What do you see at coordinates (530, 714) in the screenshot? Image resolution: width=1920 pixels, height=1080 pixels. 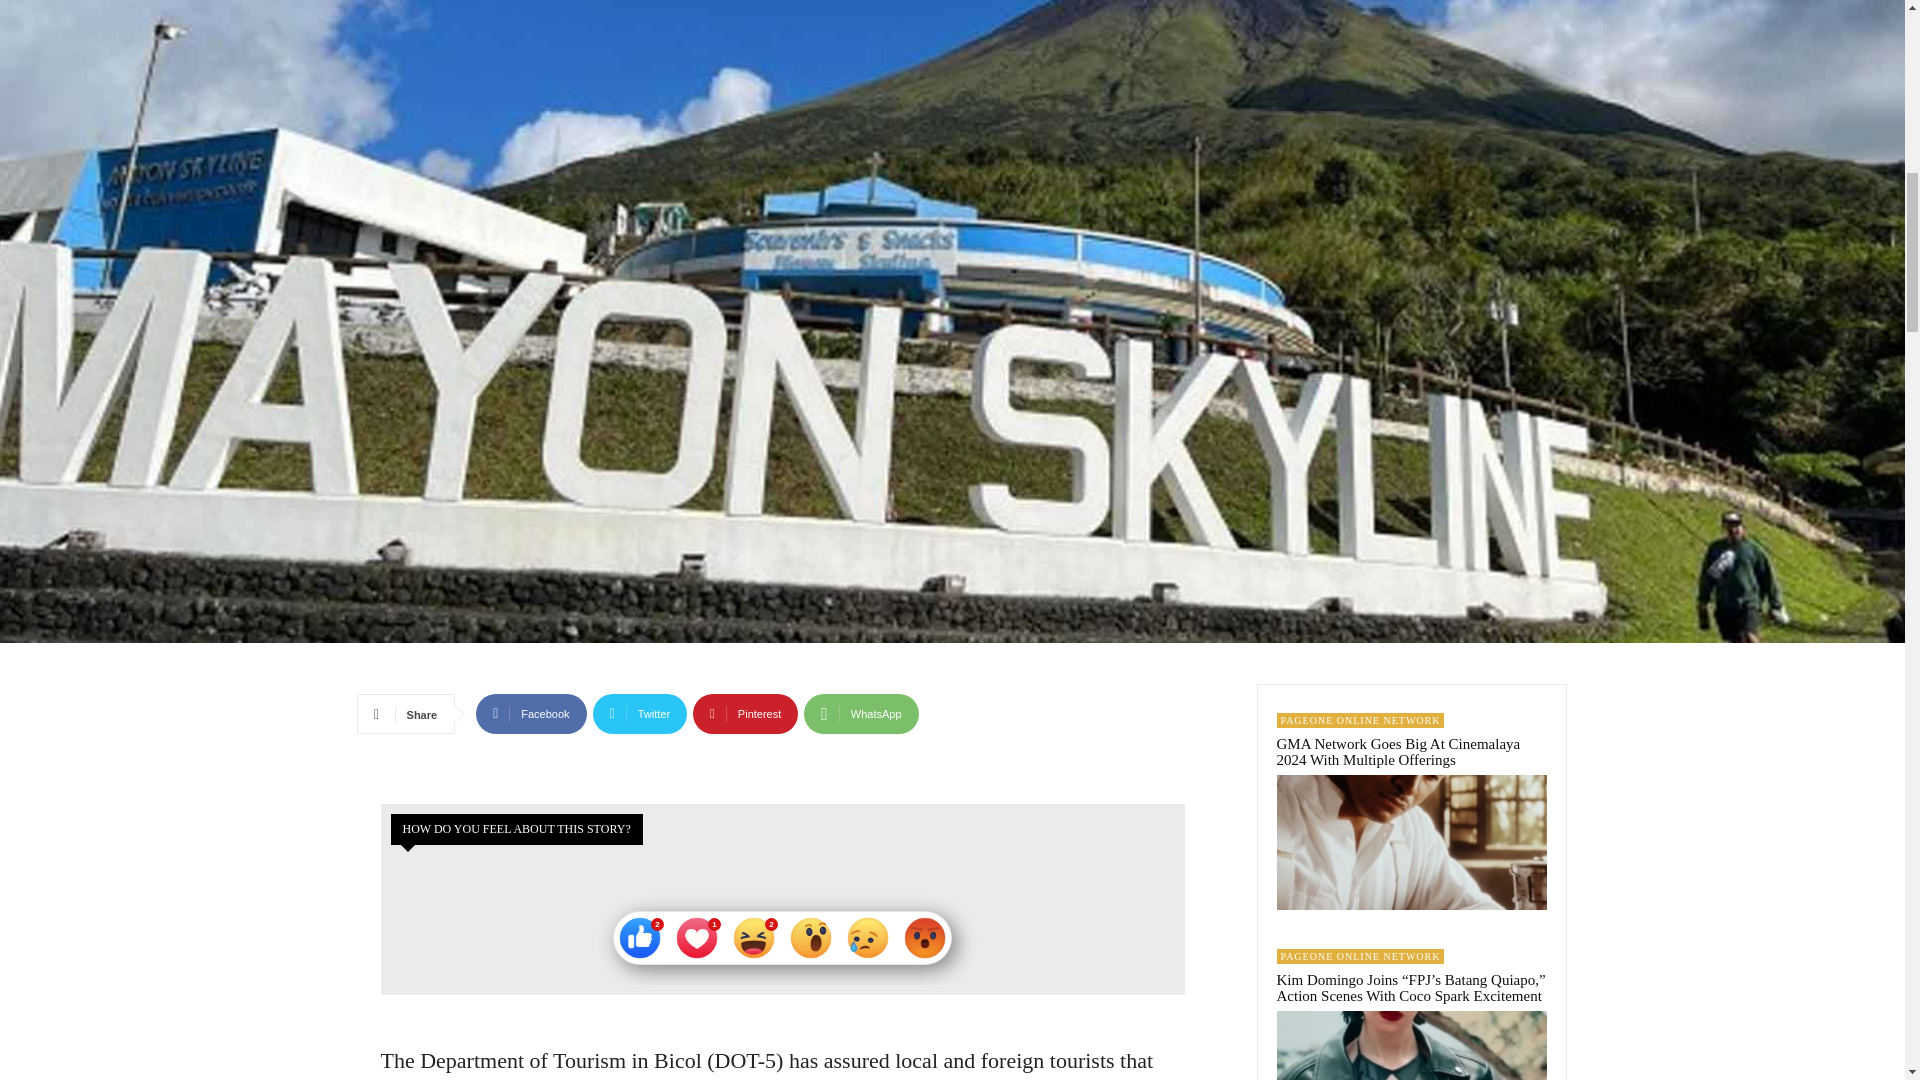 I see `Facebook` at bounding box center [530, 714].